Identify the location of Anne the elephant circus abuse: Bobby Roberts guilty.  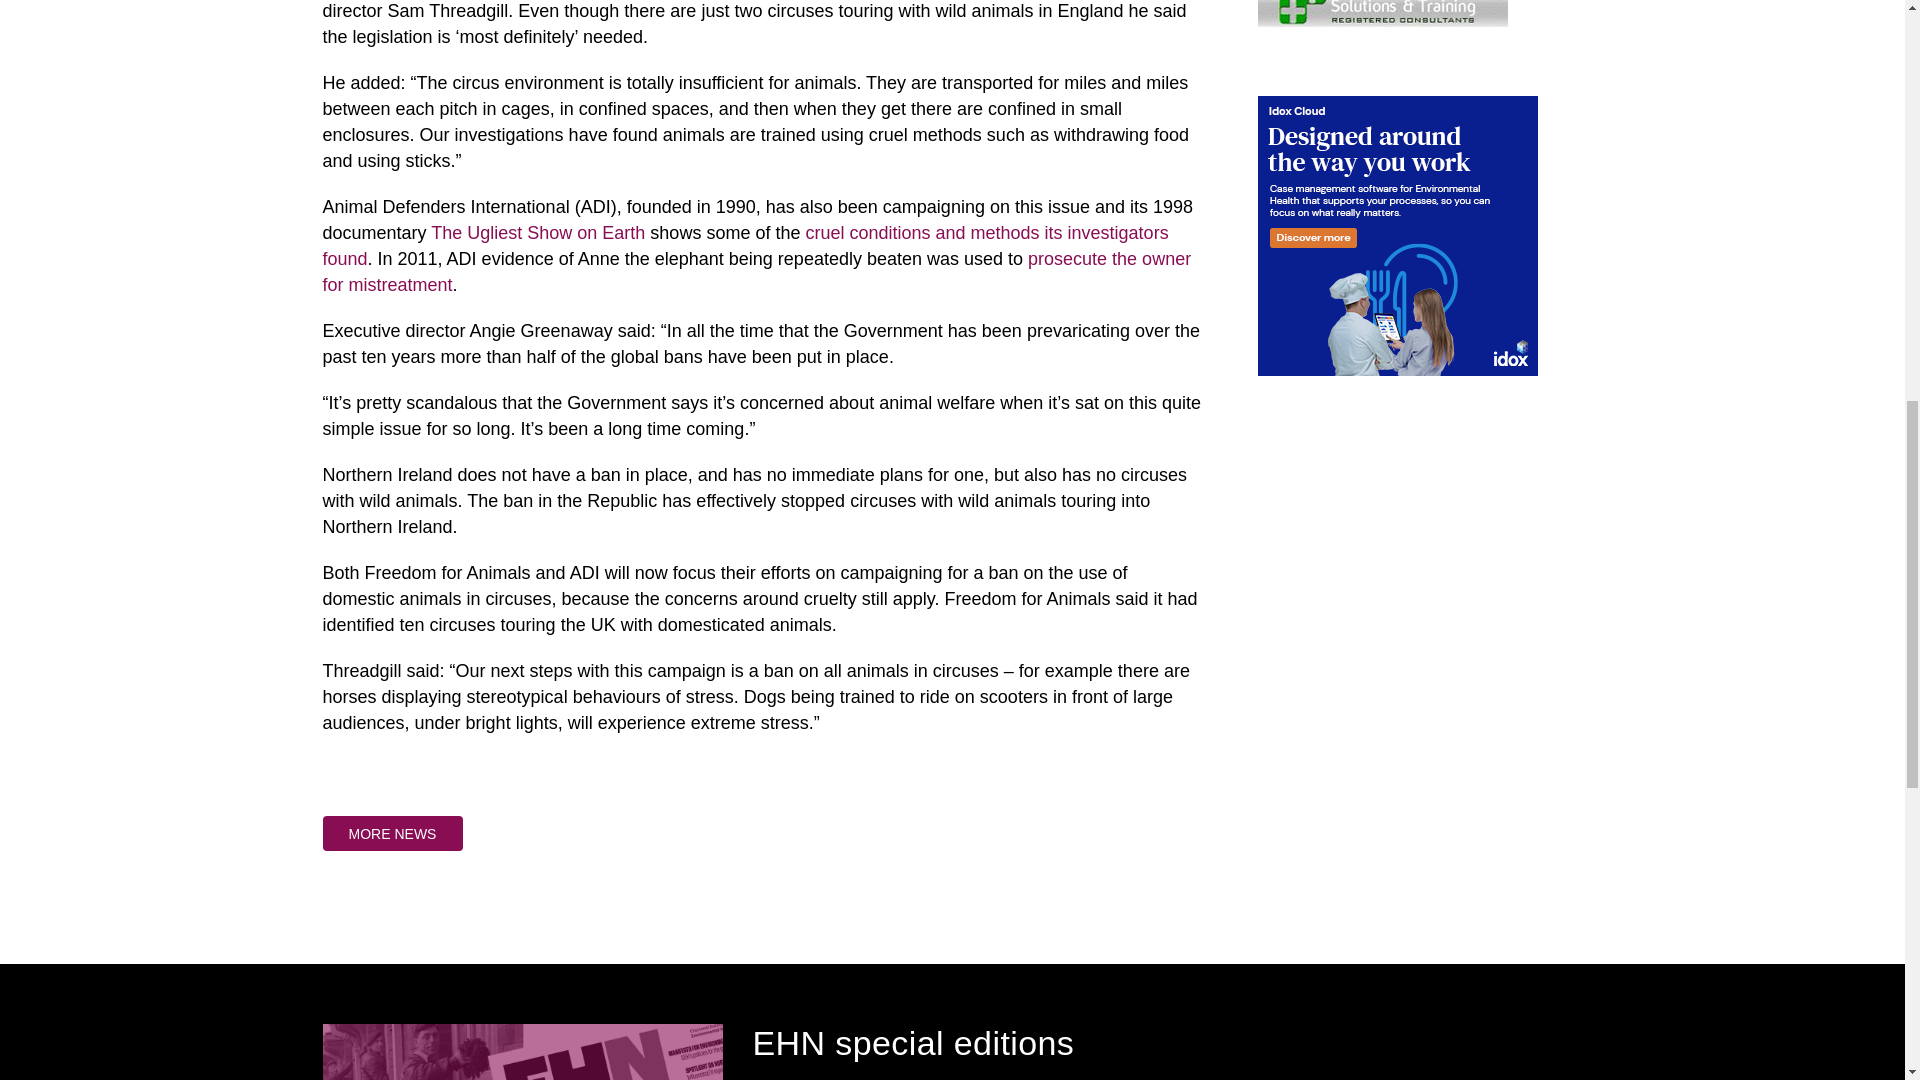
(756, 272).